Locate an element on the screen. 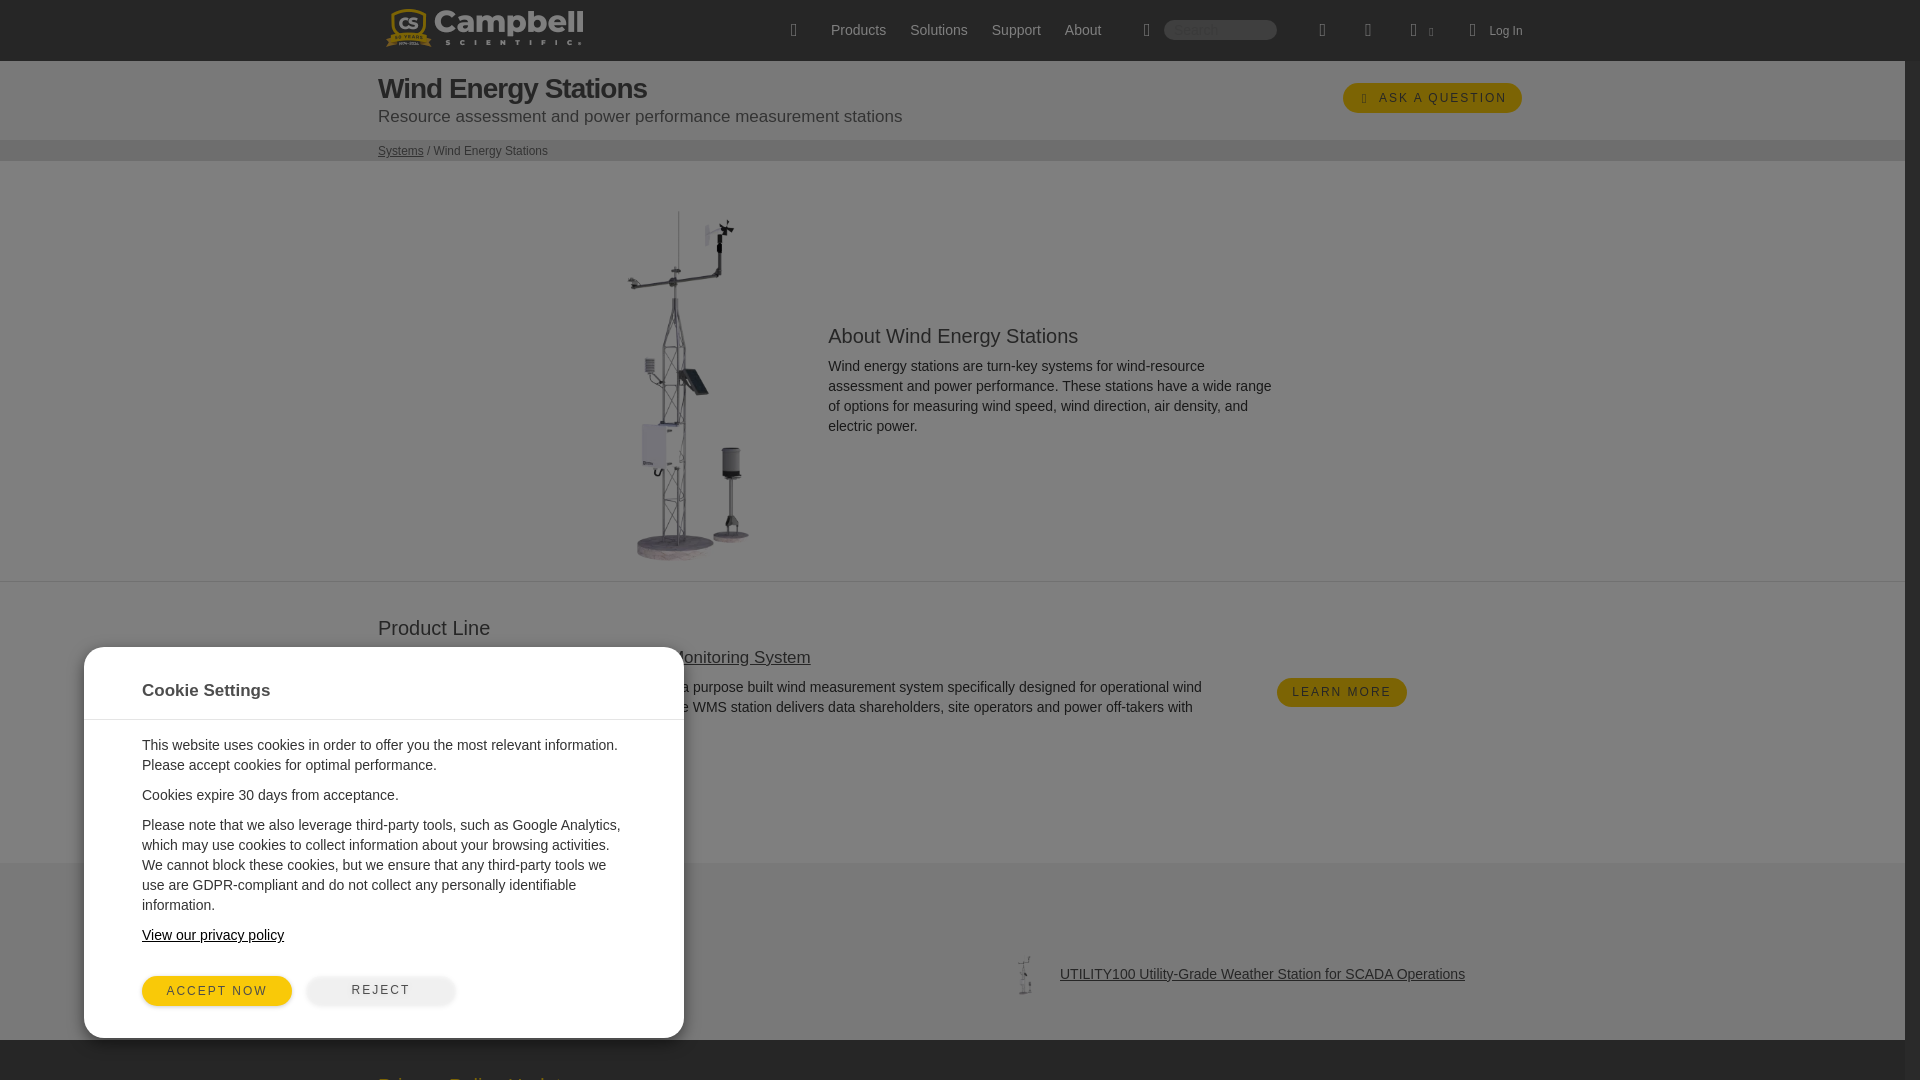 This screenshot has height=1080, width=1920. Log In is located at coordinates (1492, 30).